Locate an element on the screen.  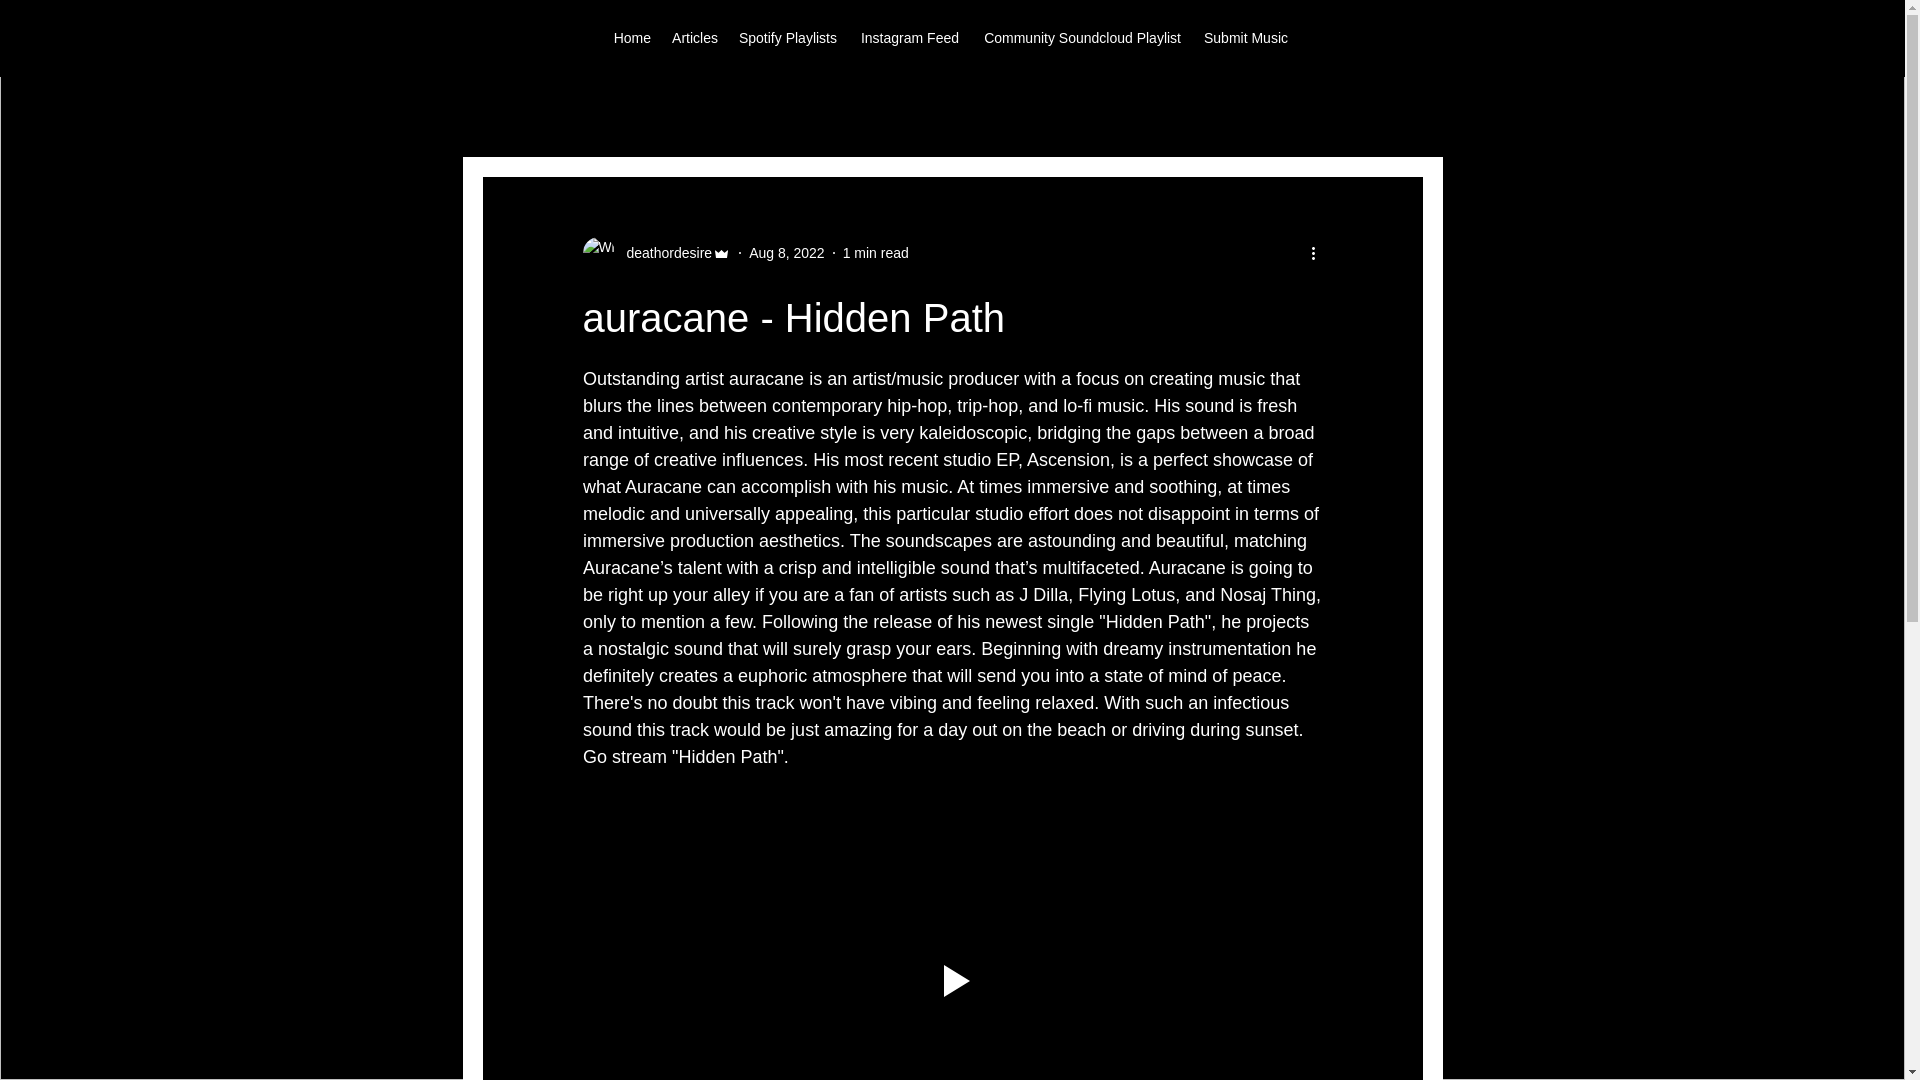
All Posts is located at coordinates (515, 116).